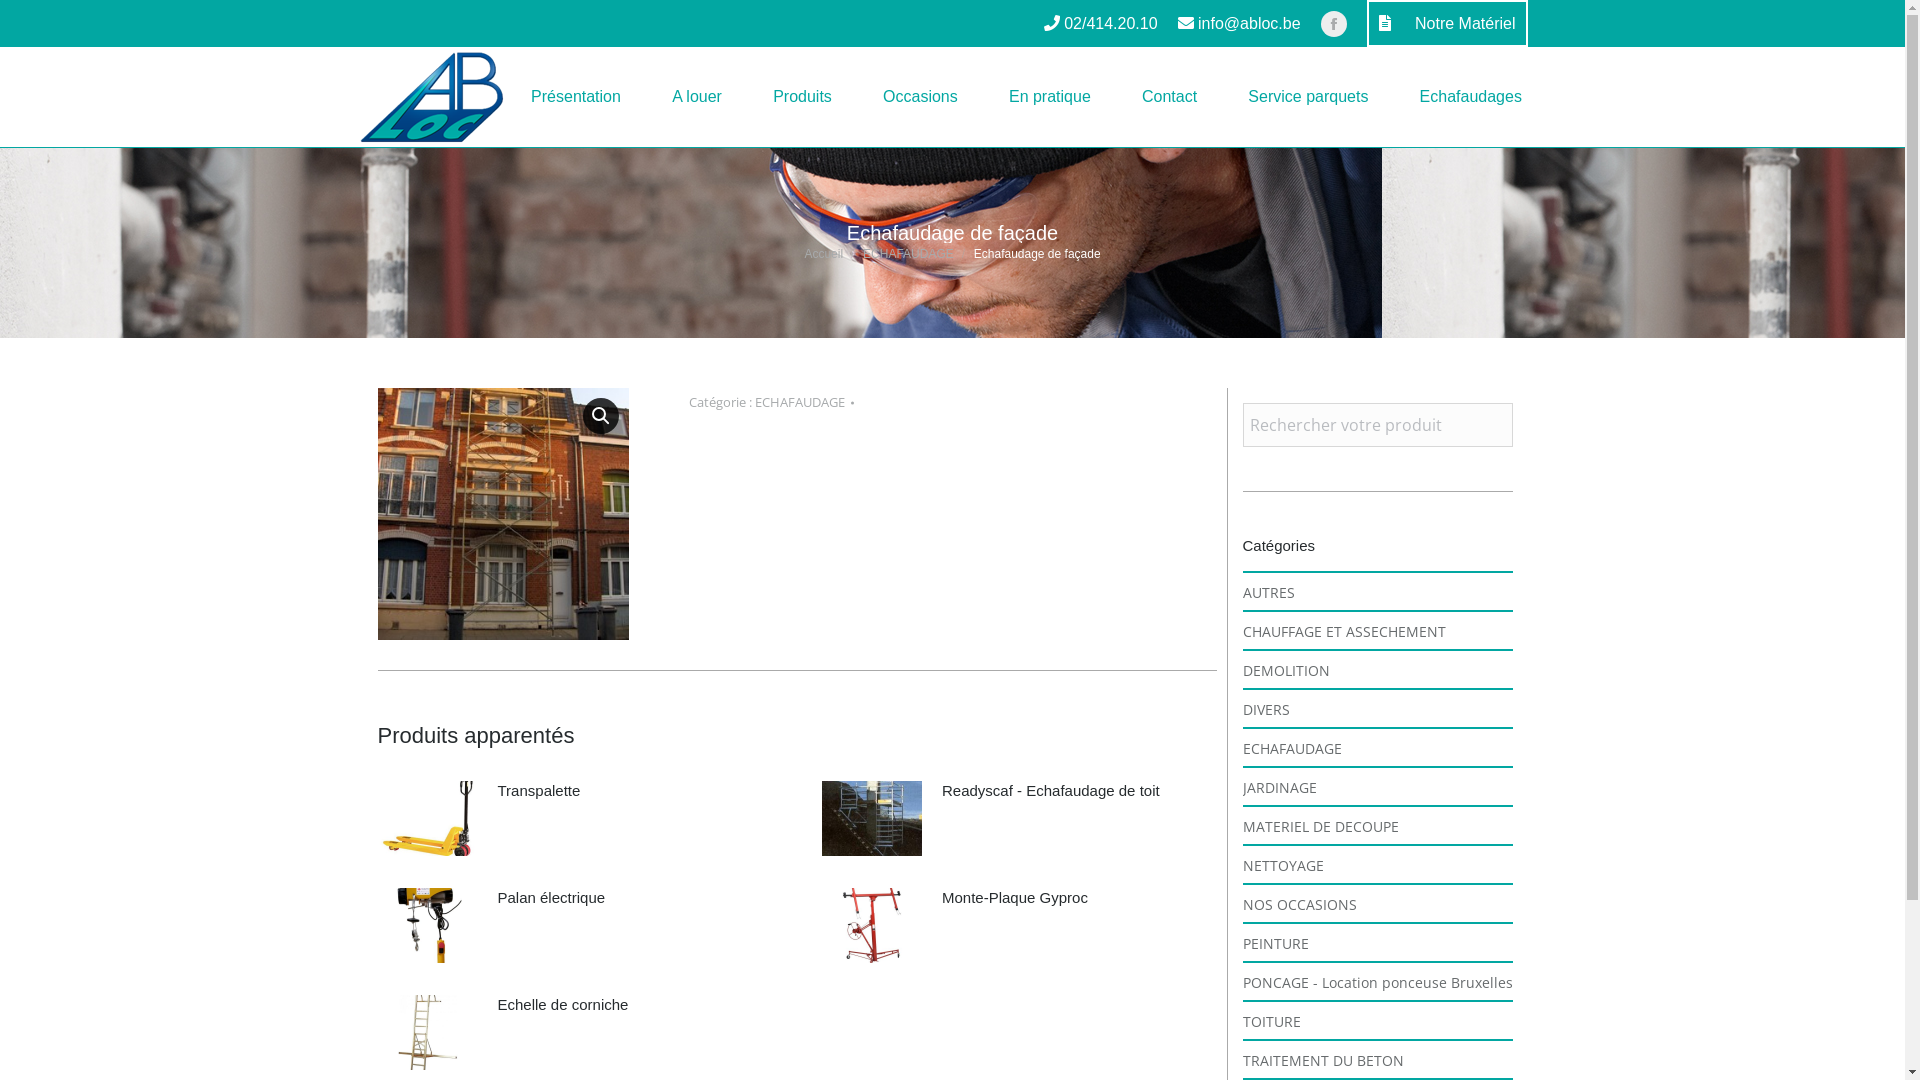  I want to click on En pratique, so click(1050, 97).